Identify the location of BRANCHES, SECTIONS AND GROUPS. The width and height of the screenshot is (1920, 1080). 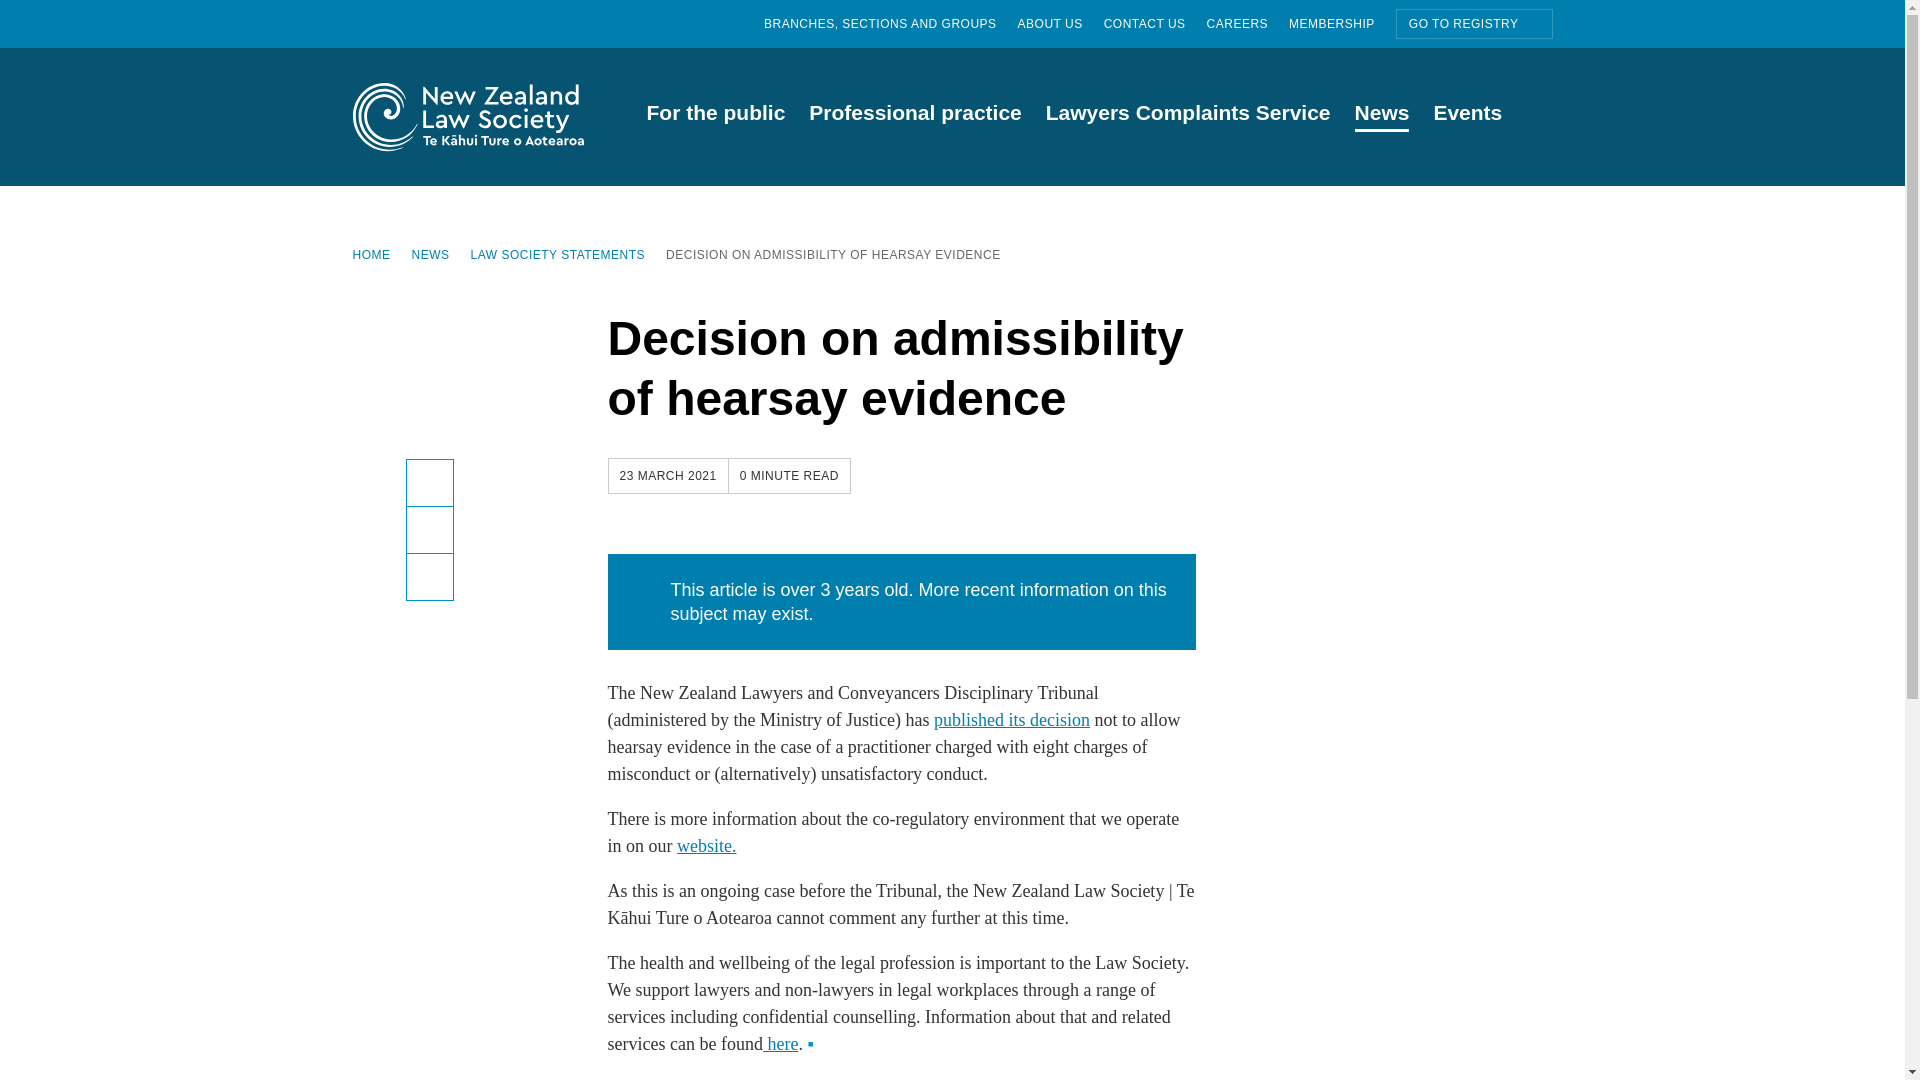
(890, 24).